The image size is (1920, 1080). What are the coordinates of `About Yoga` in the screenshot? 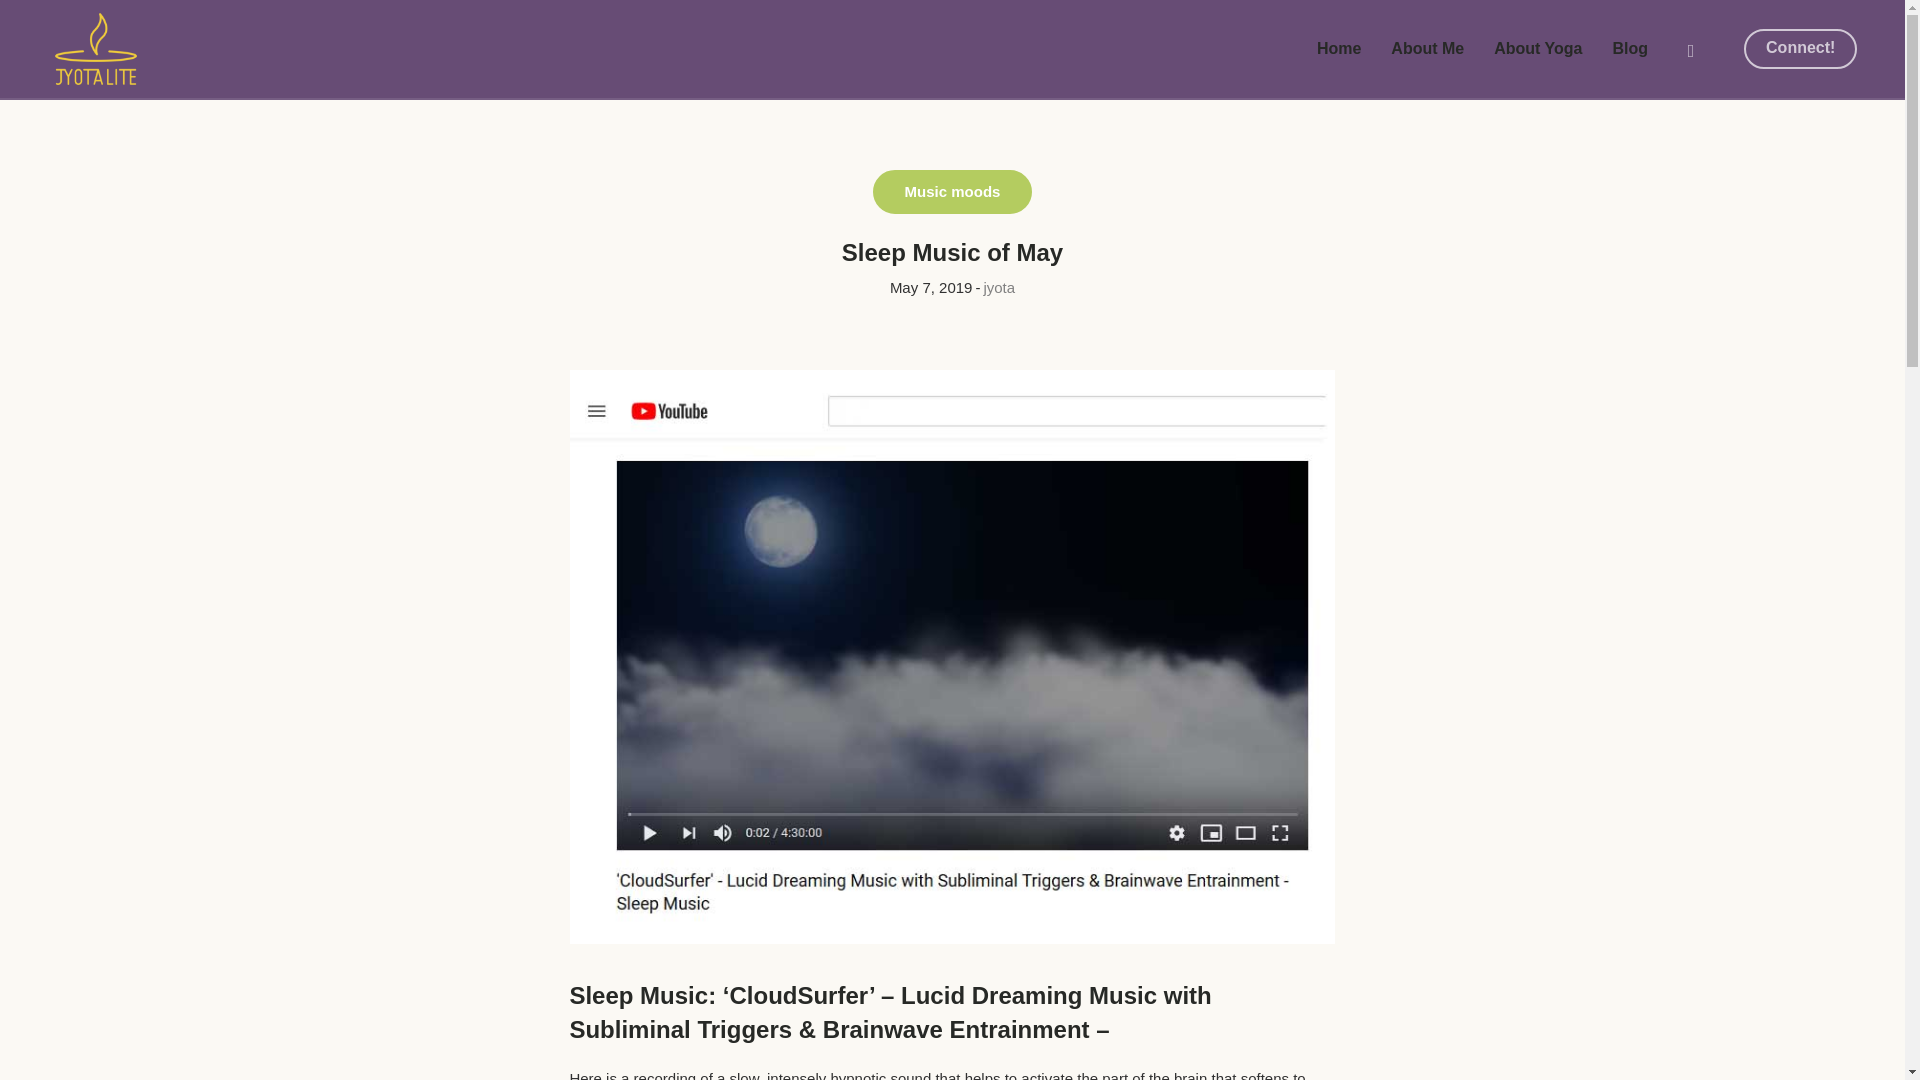 It's located at (1538, 49).